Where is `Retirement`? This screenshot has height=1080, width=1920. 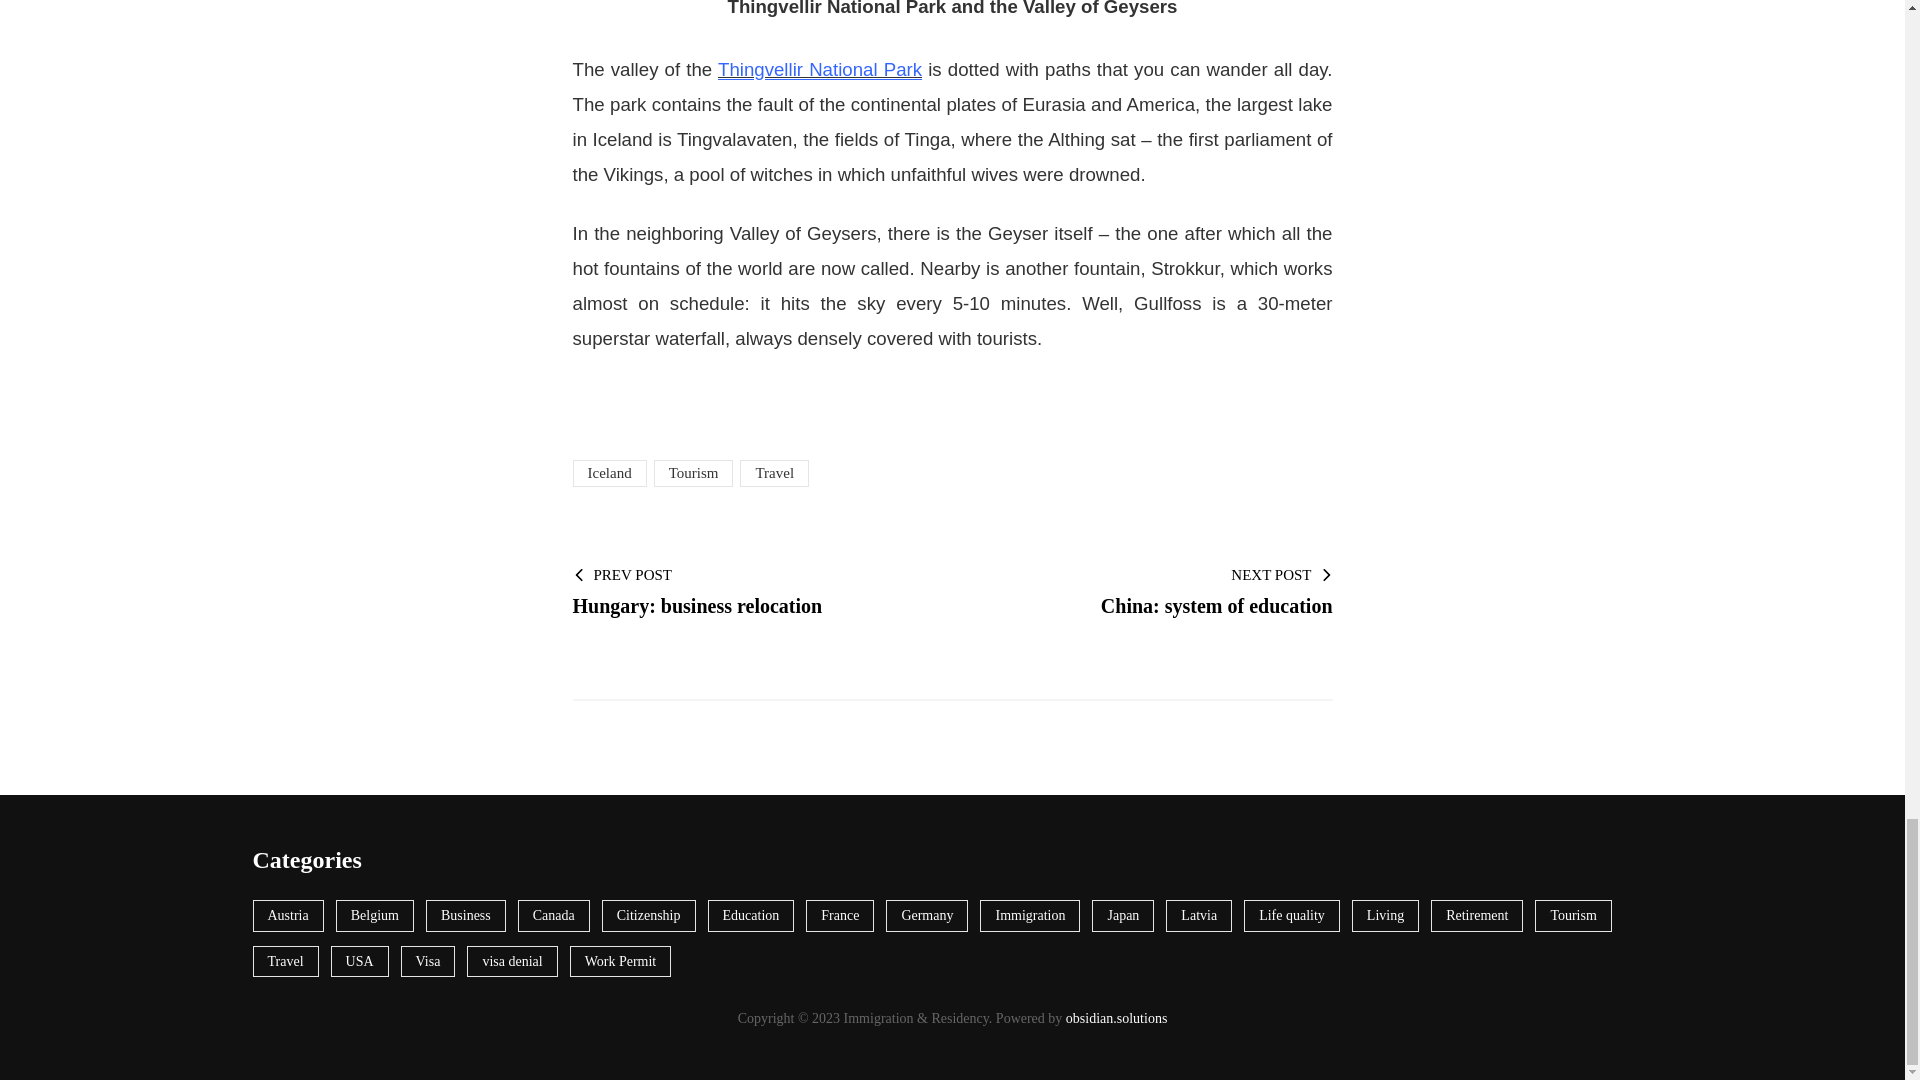 Retirement is located at coordinates (774, 474).